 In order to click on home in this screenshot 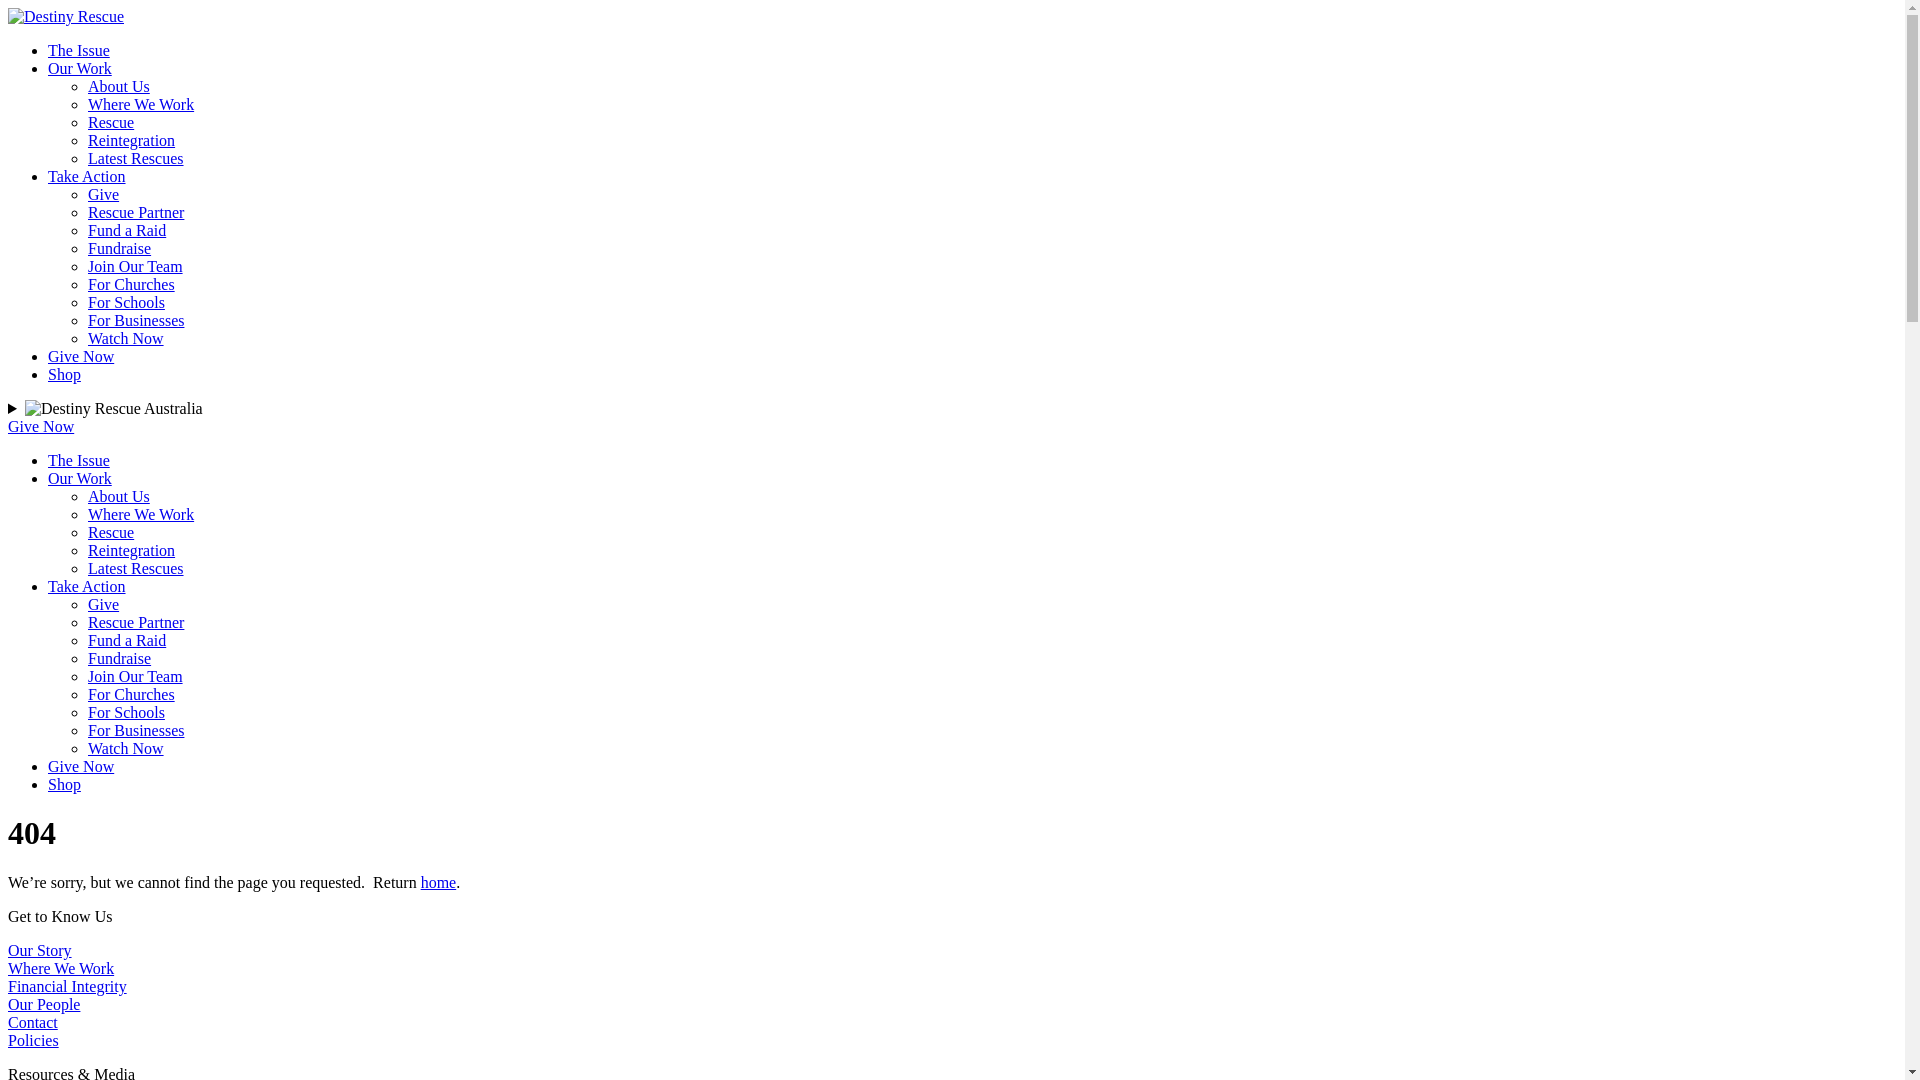, I will do `click(439, 882)`.